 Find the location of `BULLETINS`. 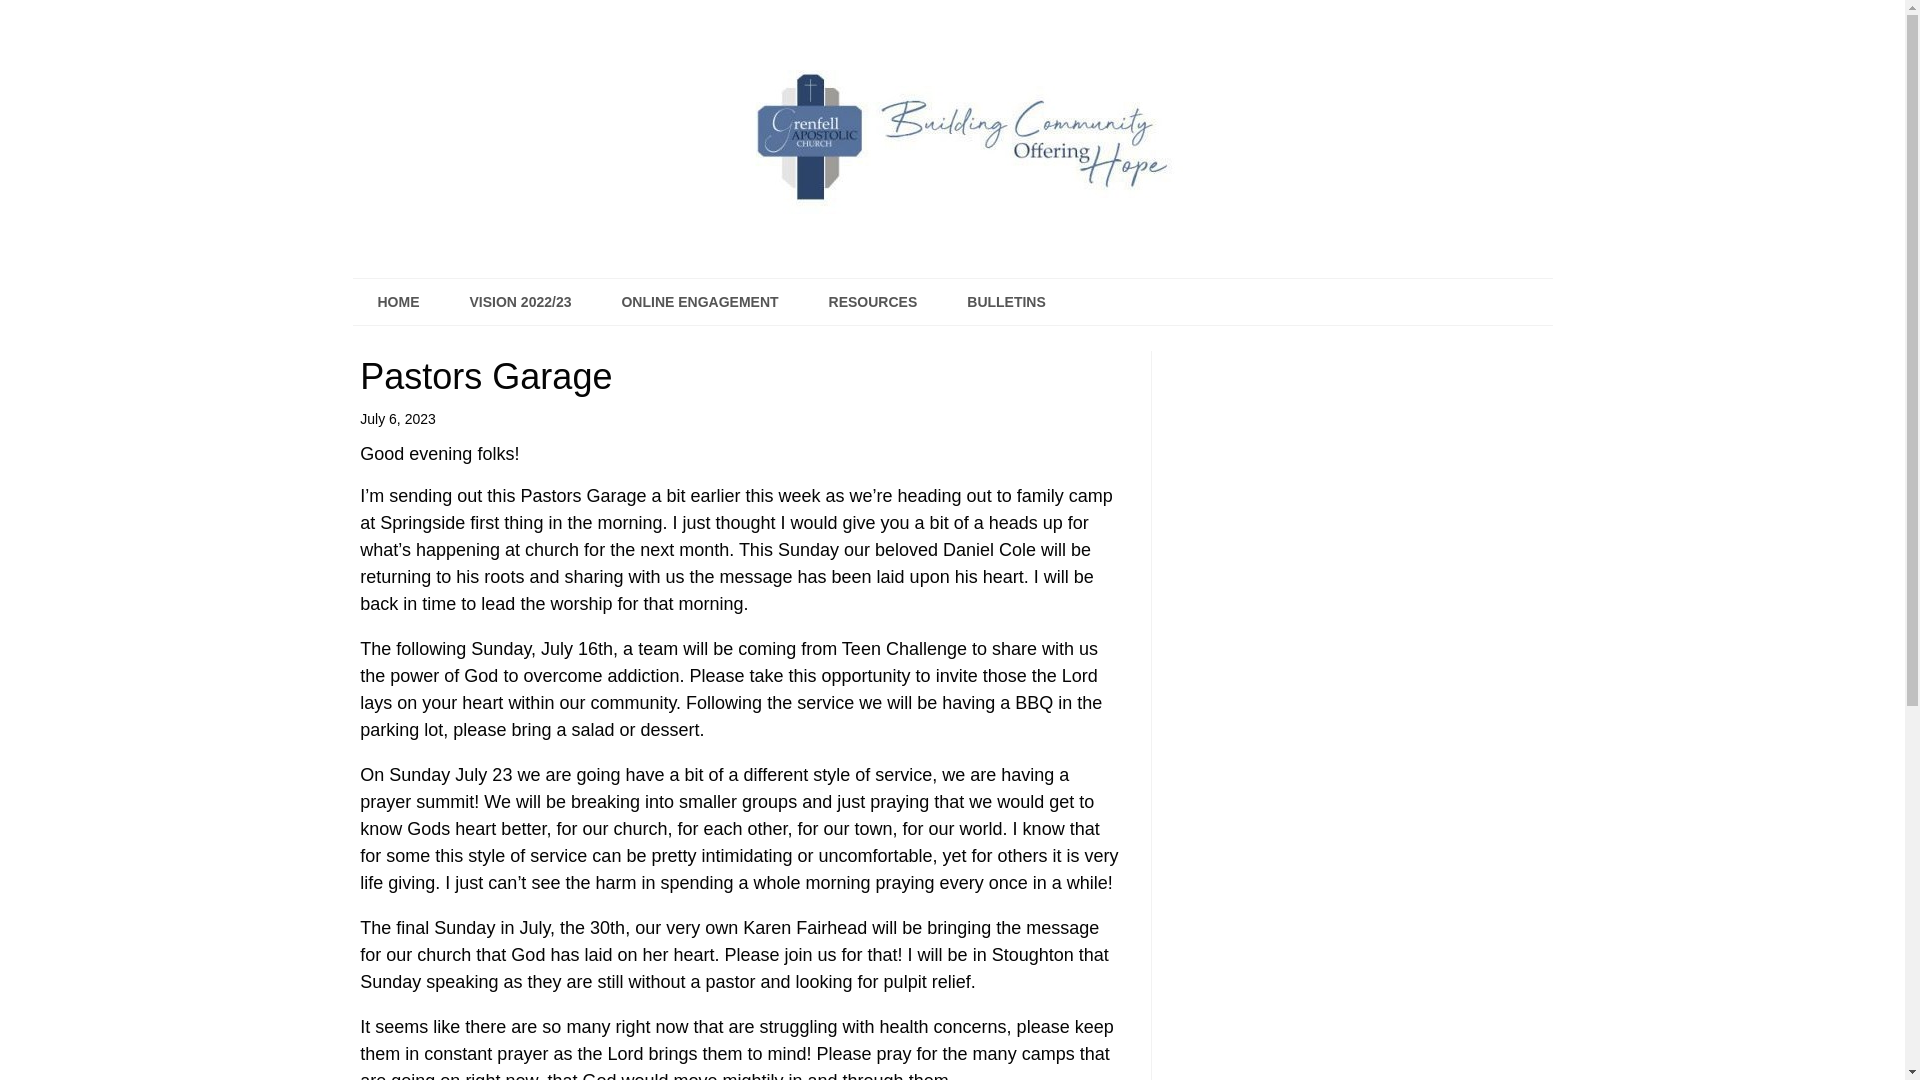

BULLETINS is located at coordinates (1006, 302).